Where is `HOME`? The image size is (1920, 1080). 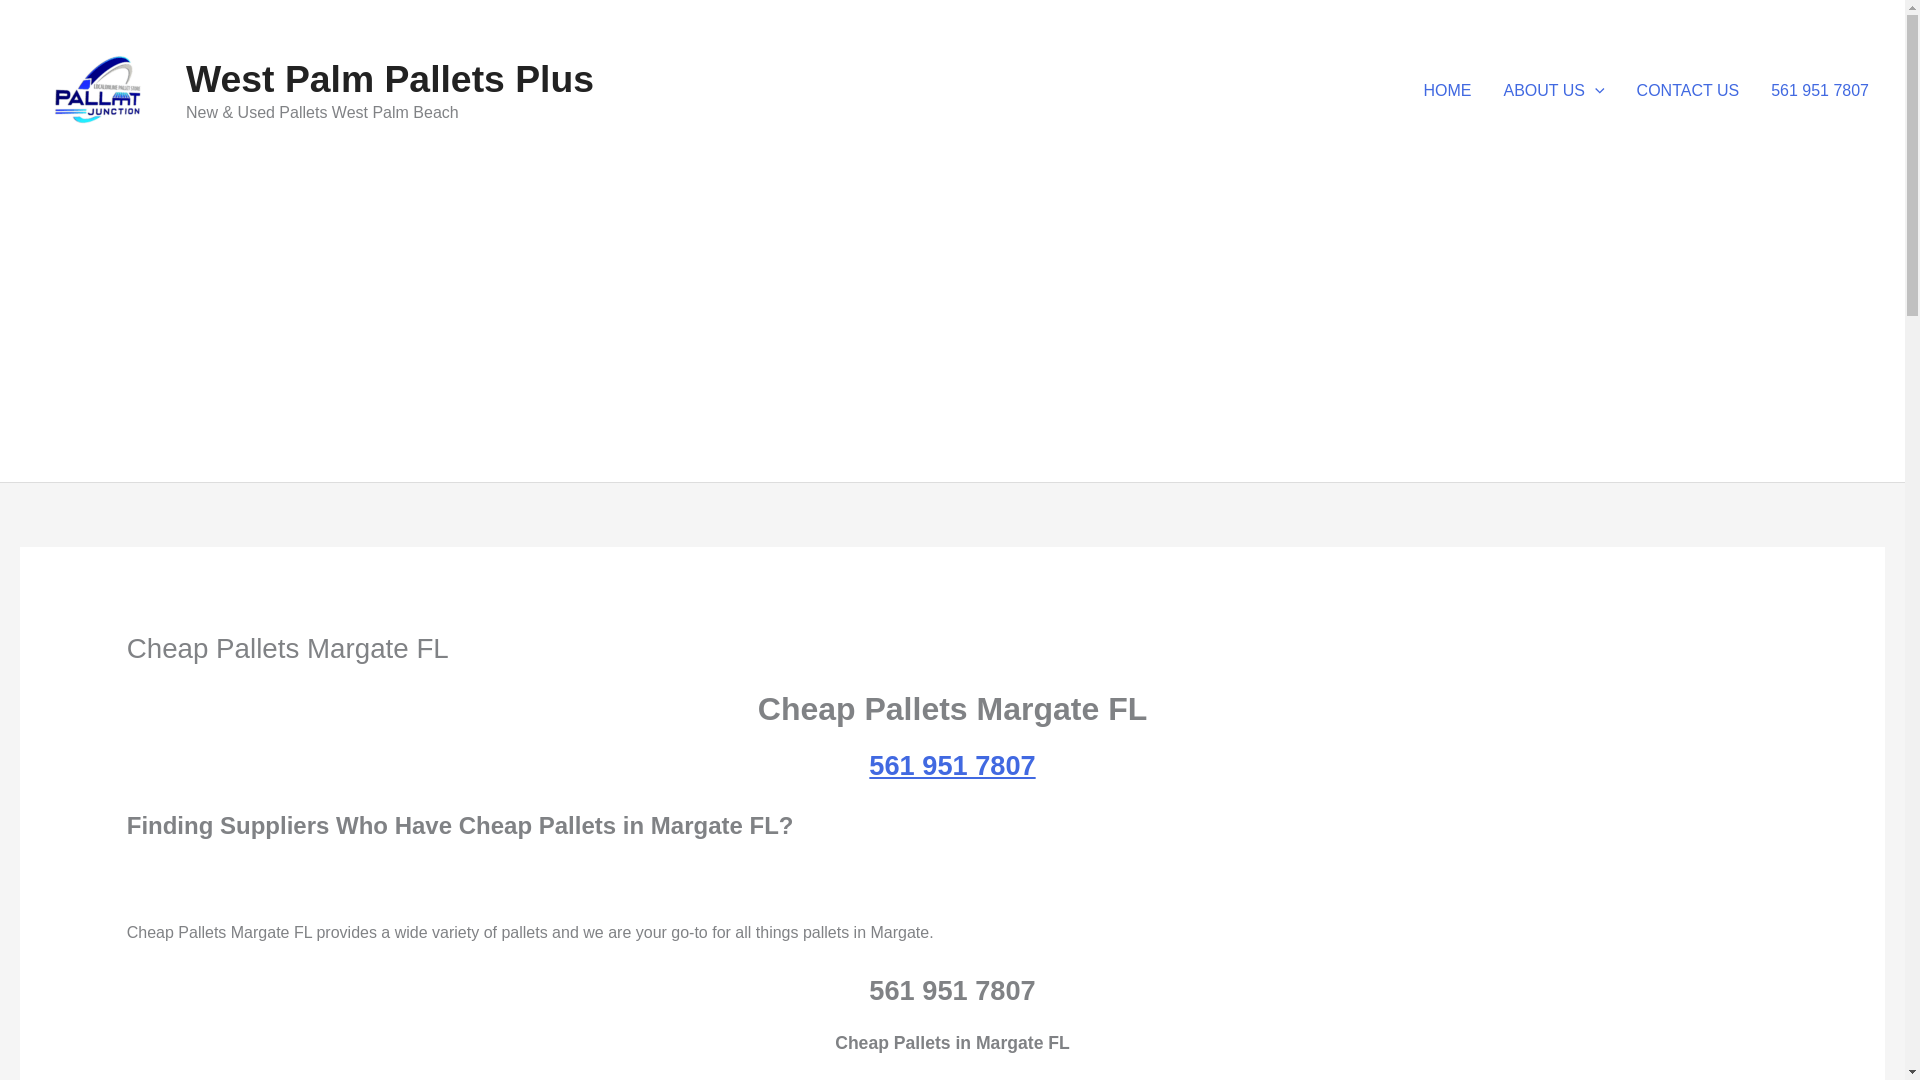 HOME is located at coordinates (1448, 91).